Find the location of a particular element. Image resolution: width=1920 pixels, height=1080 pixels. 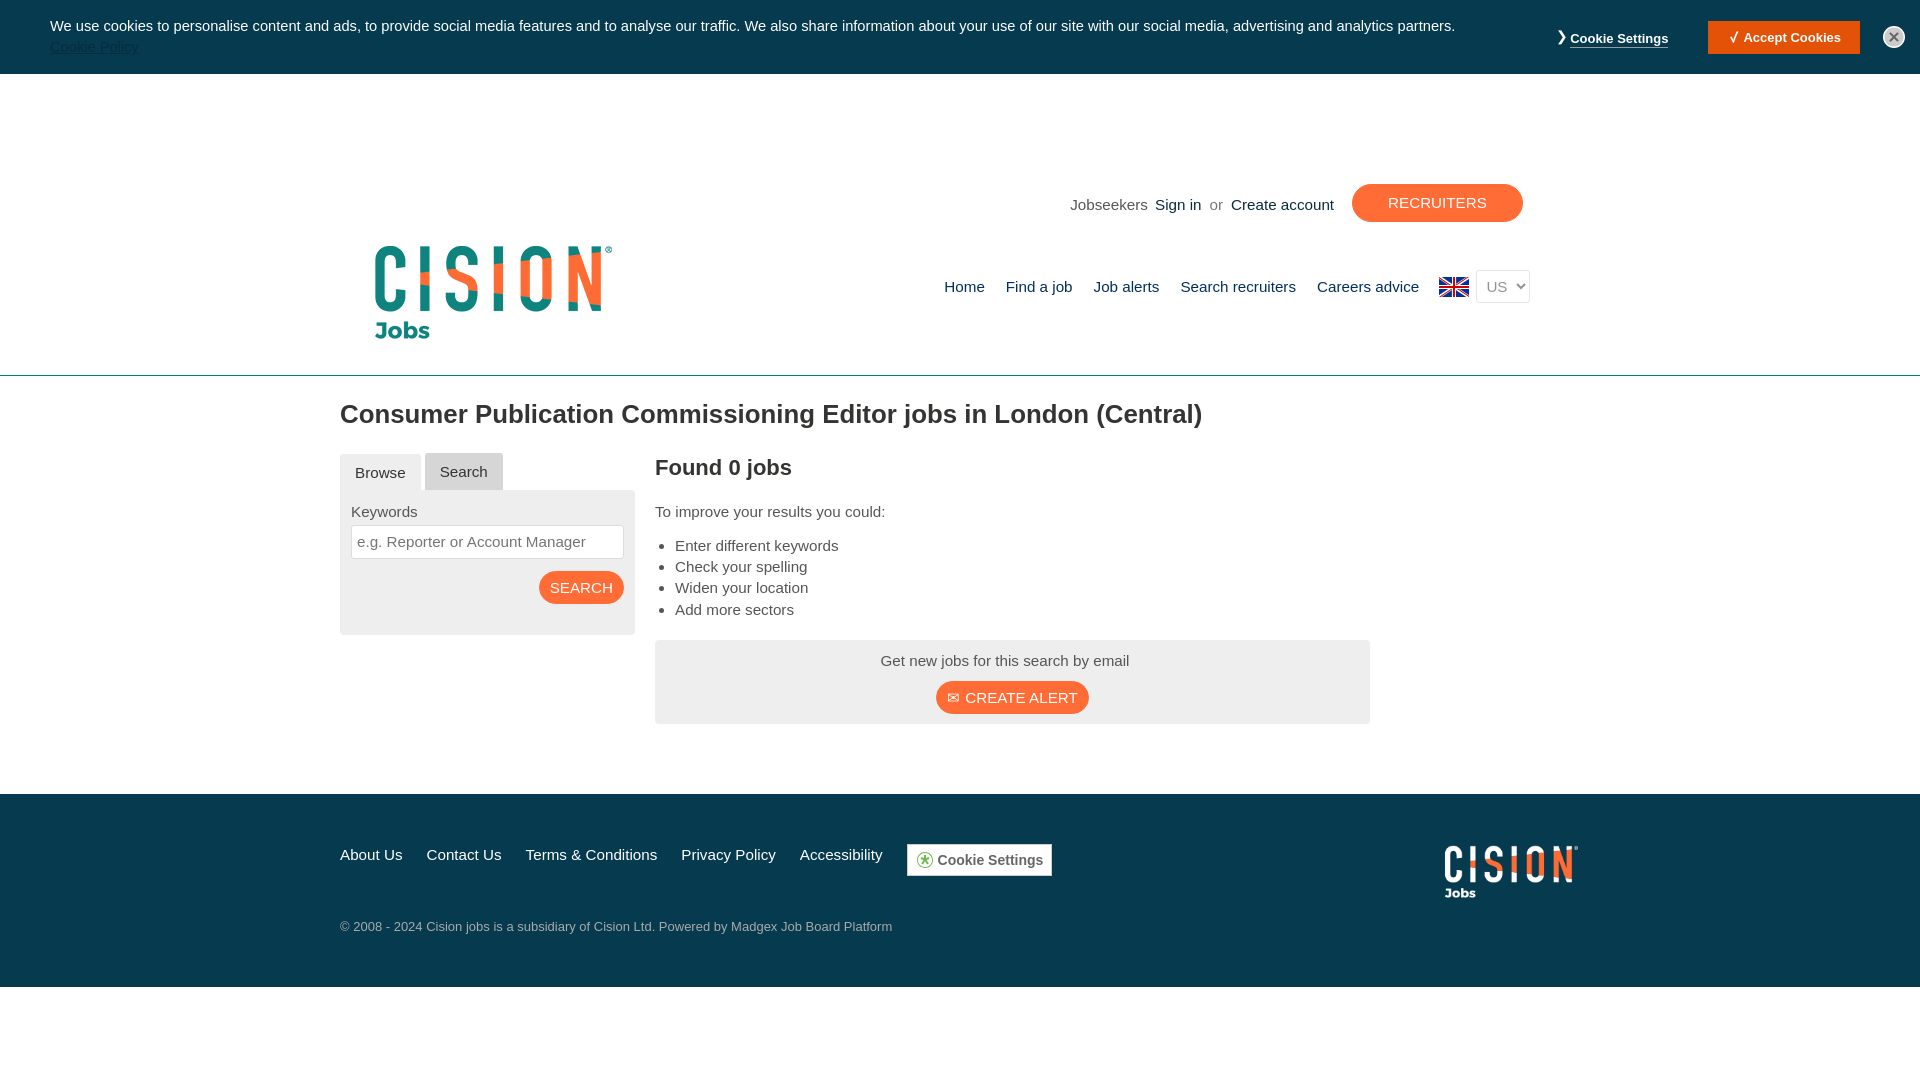

About Us is located at coordinates (370, 854).